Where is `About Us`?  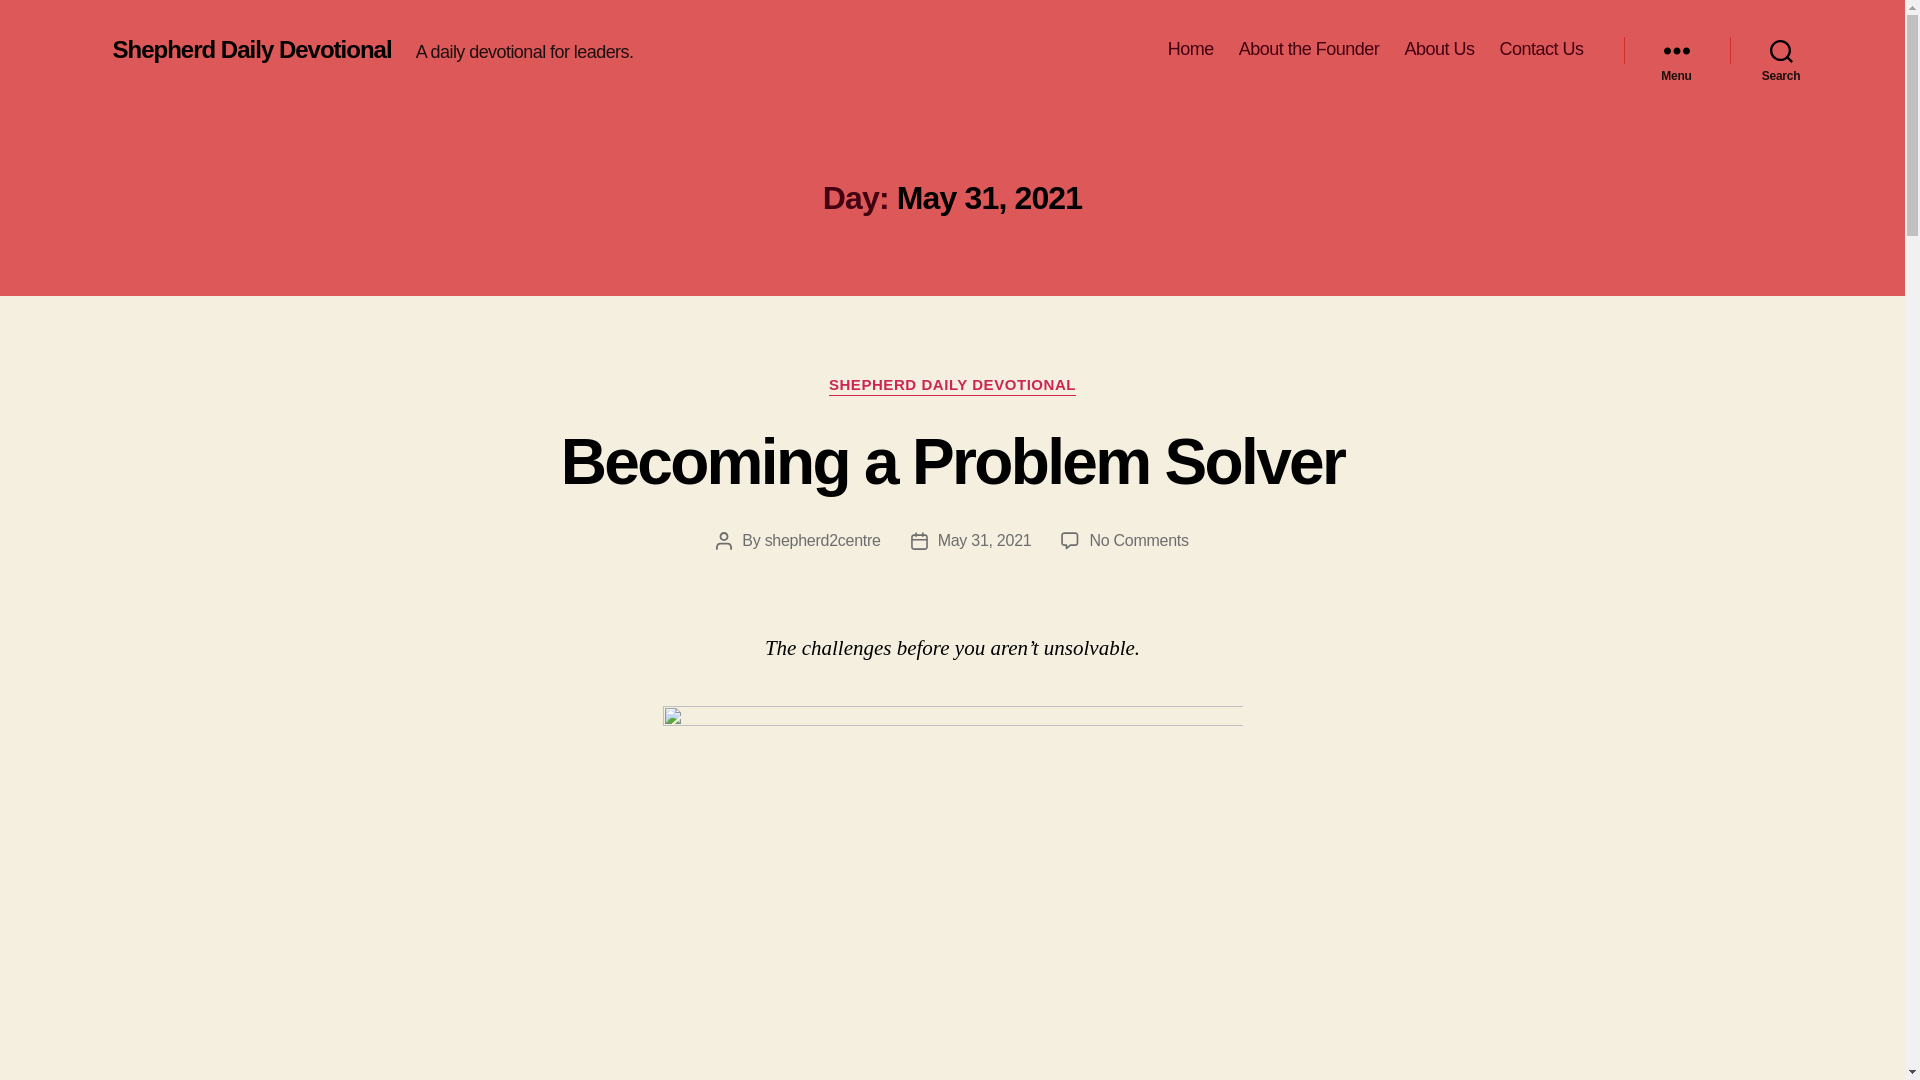
About Us is located at coordinates (1438, 49).